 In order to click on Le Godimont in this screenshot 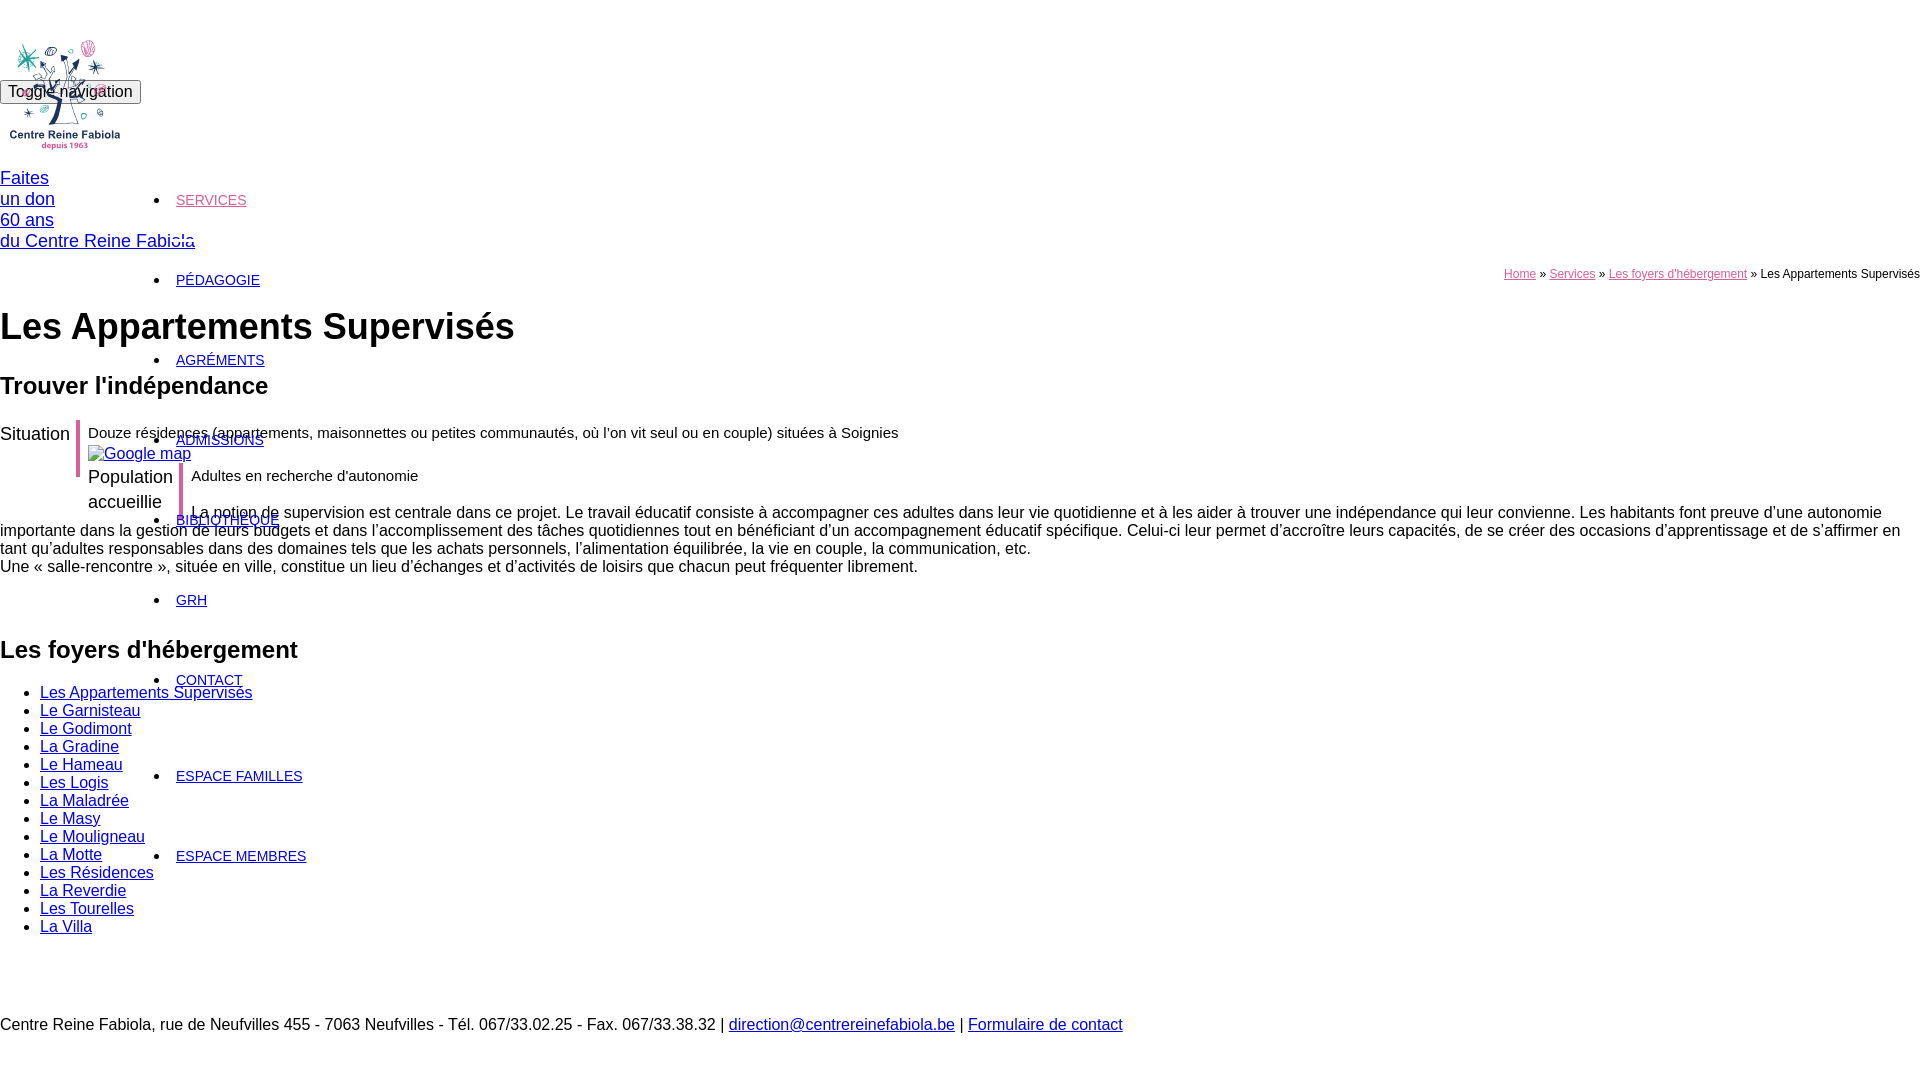, I will do `click(86, 728)`.